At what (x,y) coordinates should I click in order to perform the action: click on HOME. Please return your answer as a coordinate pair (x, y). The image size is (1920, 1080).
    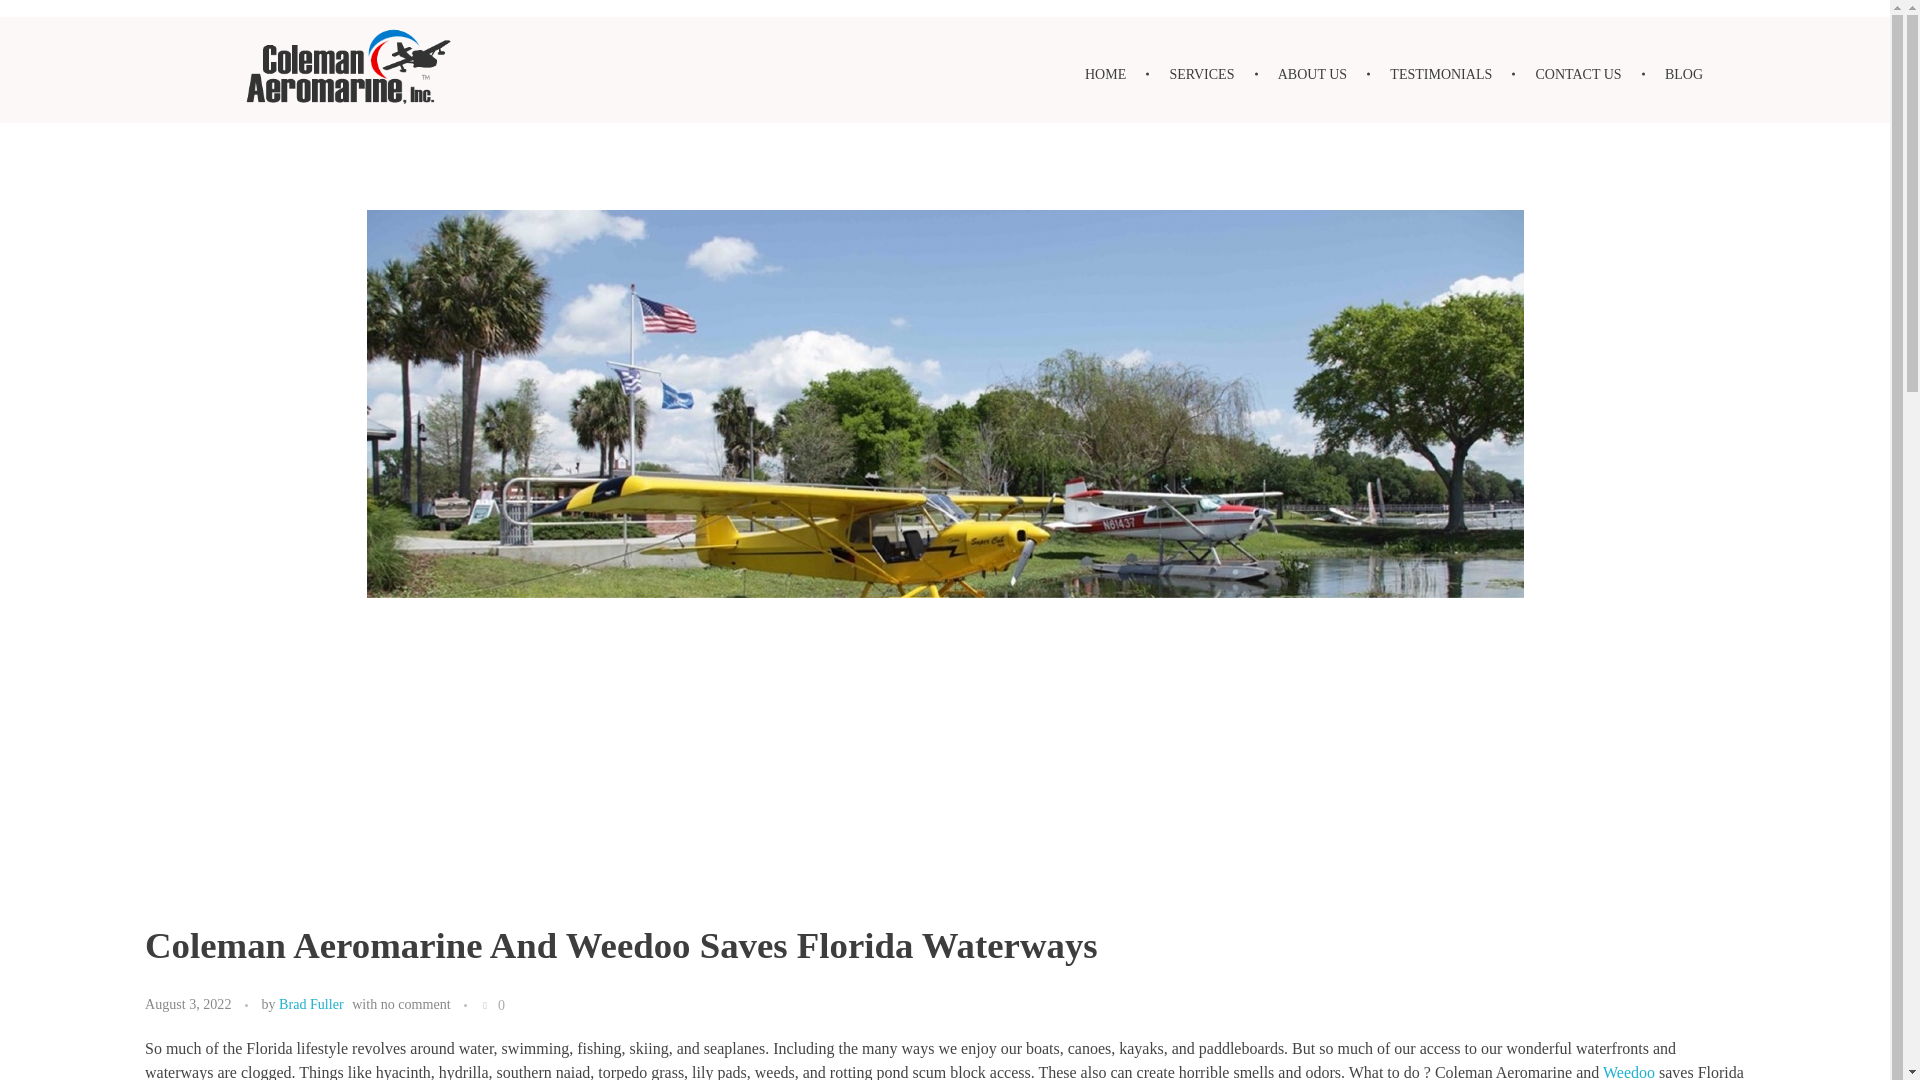
    Looking at the image, I should click on (1117, 74).